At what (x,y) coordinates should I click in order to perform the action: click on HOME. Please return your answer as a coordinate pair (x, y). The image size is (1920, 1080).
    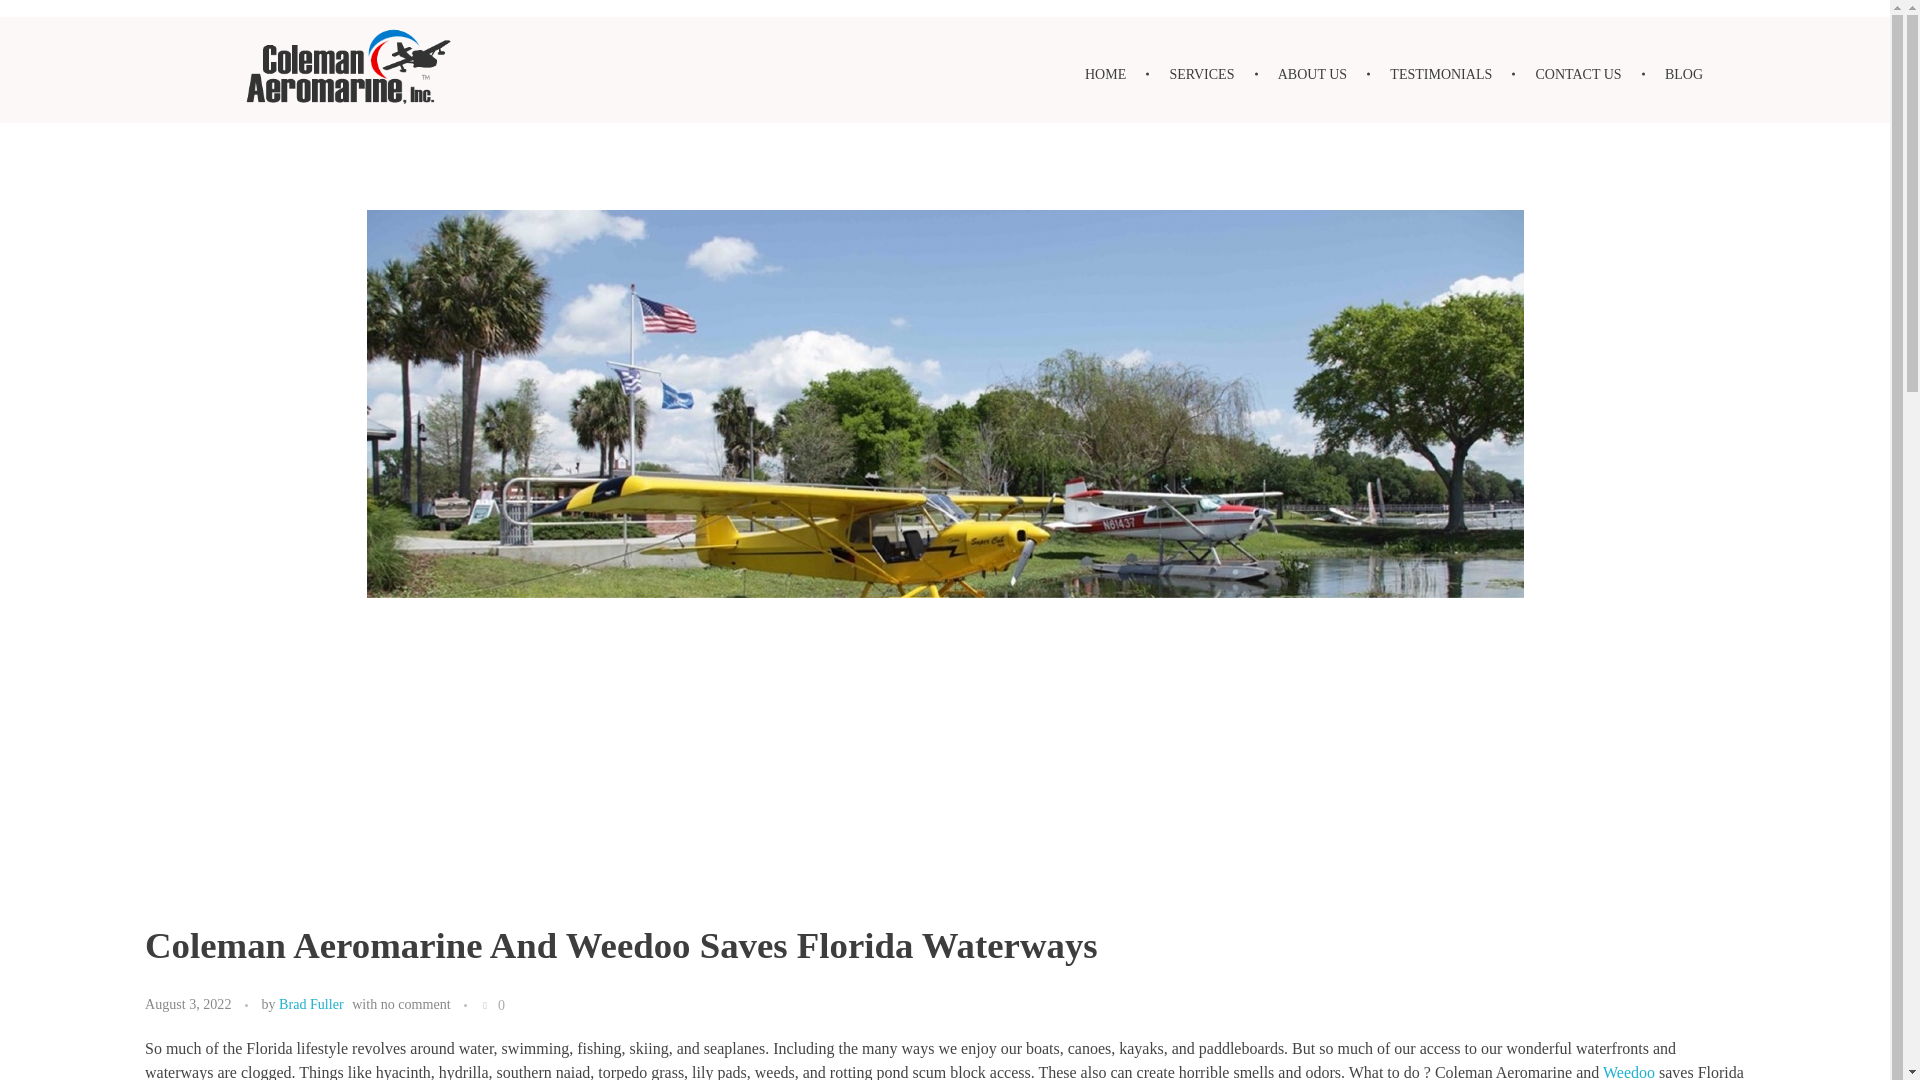
    Looking at the image, I should click on (1117, 74).